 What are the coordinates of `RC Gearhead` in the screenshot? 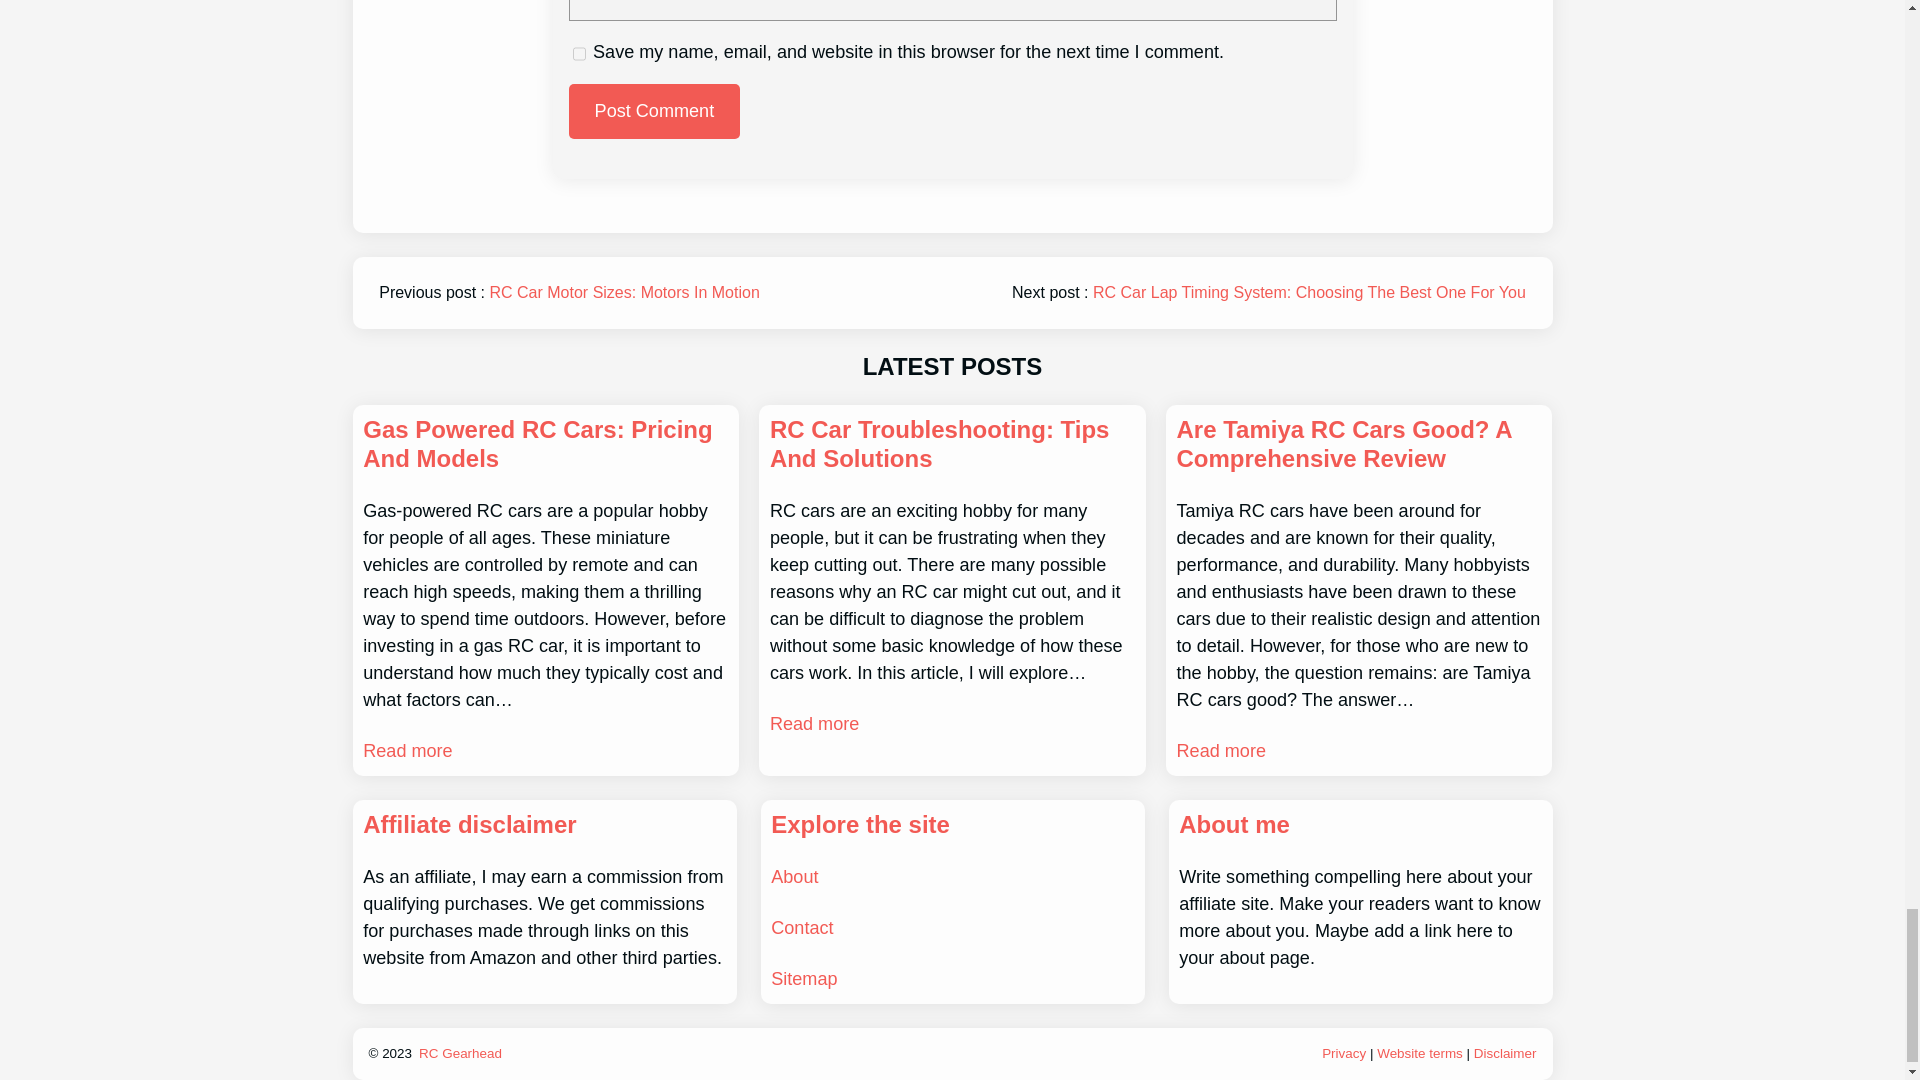 It's located at (460, 1053).